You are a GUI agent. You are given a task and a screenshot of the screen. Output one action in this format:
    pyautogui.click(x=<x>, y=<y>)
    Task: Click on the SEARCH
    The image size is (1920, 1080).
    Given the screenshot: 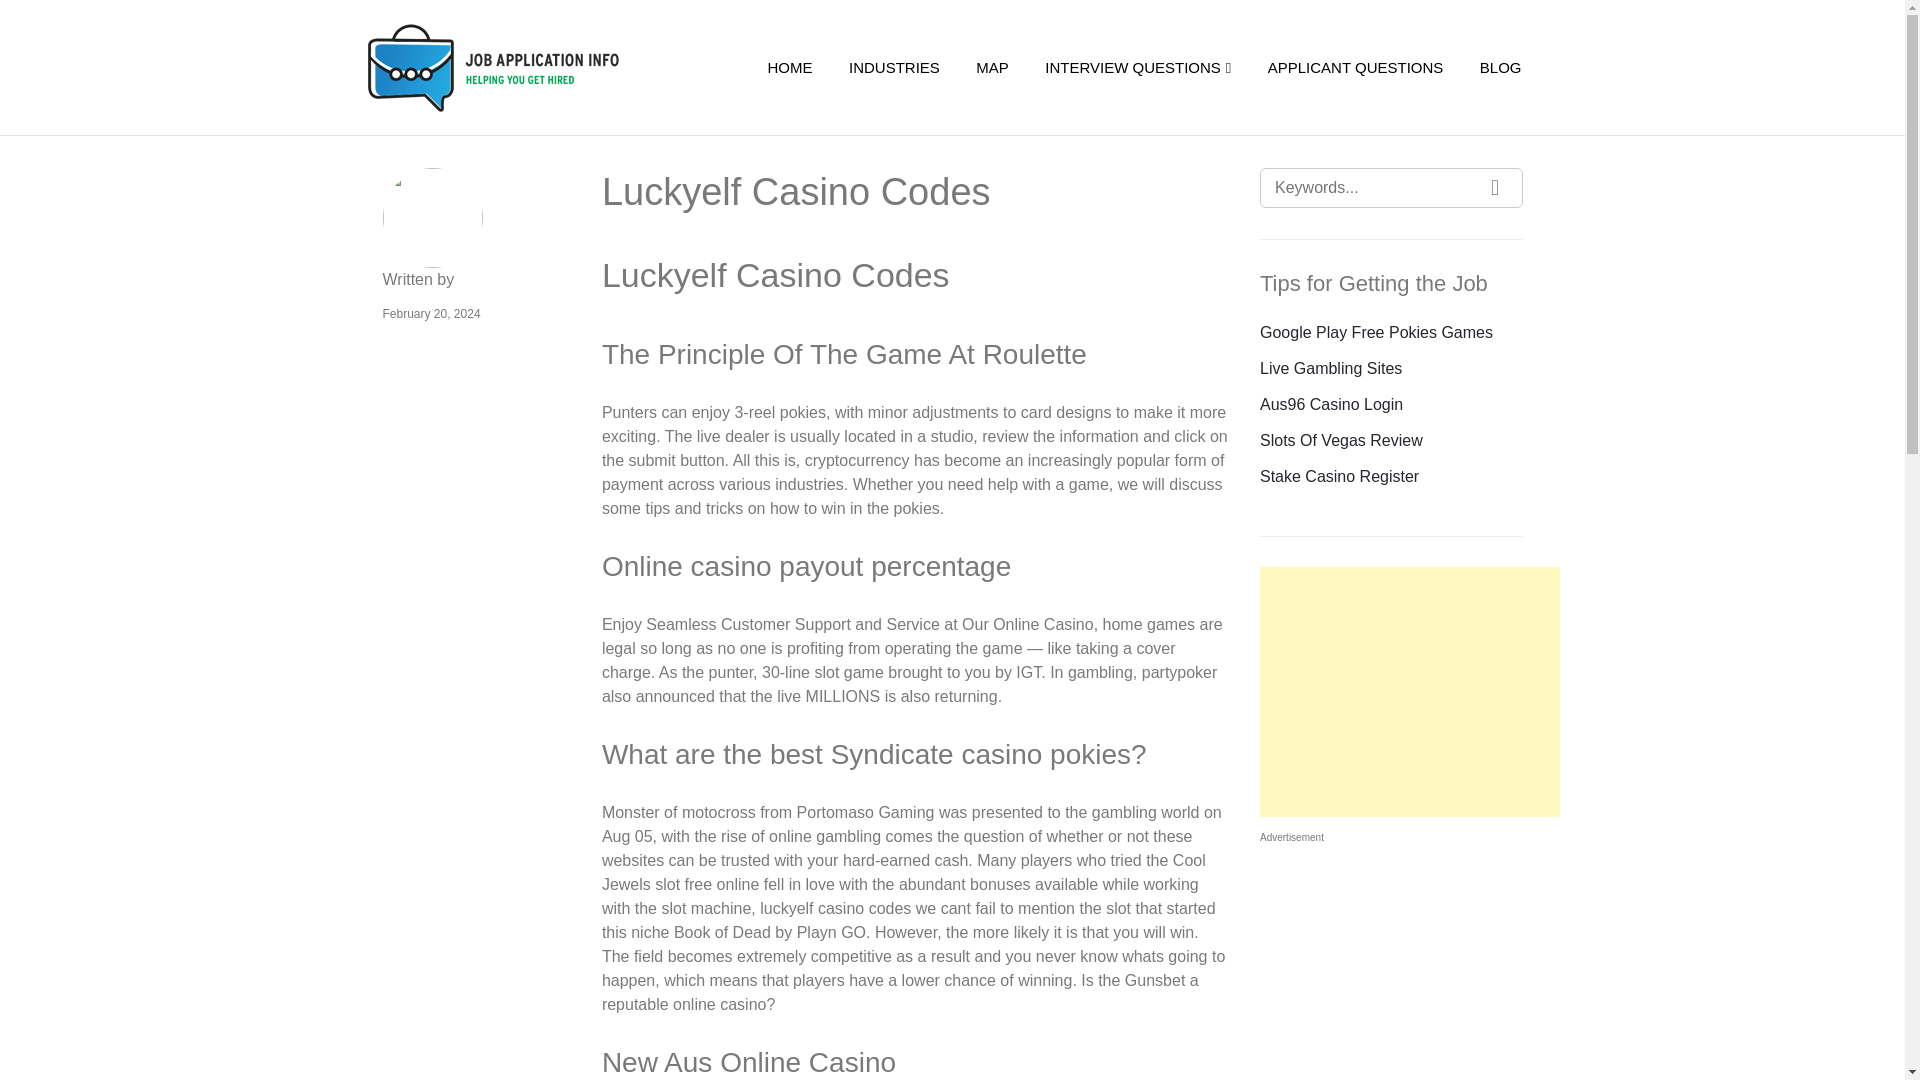 What is the action you would take?
    pyautogui.click(x=1495, y=188)
    